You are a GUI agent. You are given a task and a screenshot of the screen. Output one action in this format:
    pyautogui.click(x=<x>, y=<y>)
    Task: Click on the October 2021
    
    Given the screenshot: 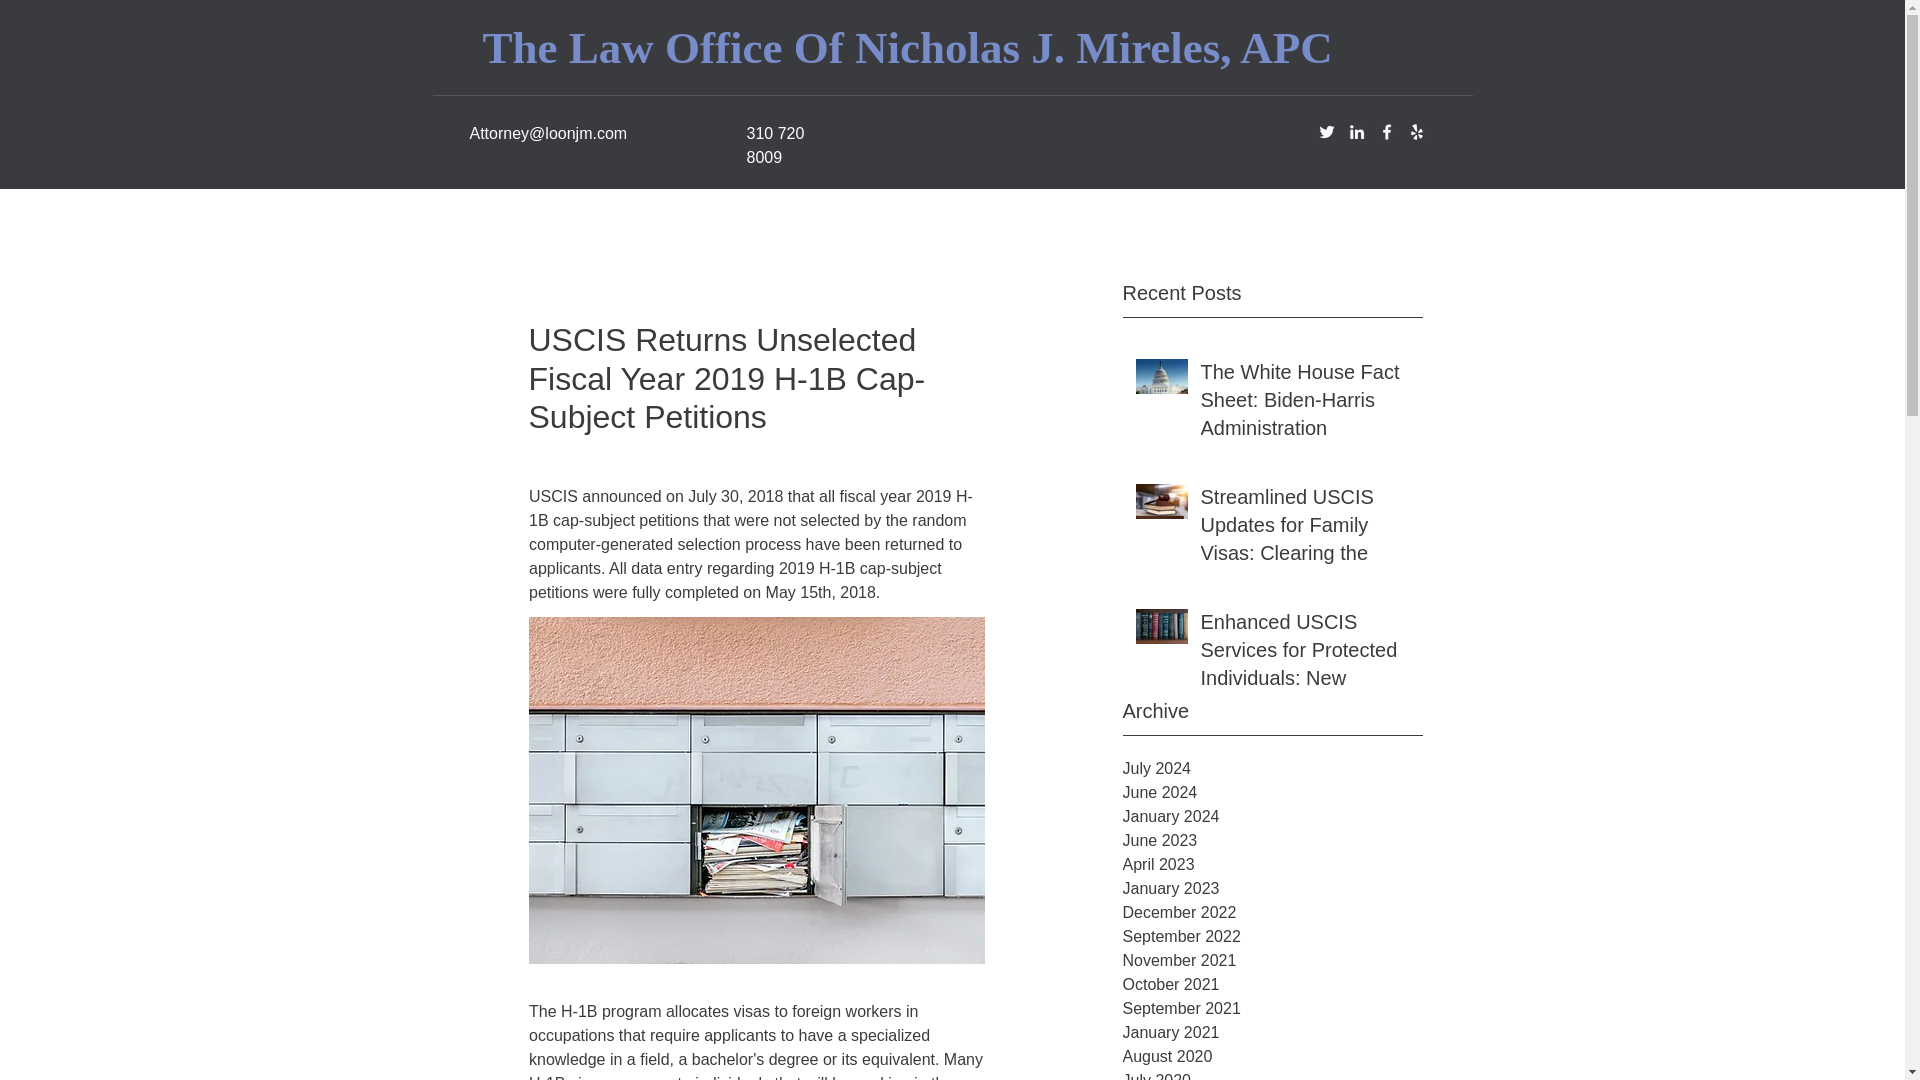 What is the action you would take?
    pyautogui.click(x=1272, y=984)
    